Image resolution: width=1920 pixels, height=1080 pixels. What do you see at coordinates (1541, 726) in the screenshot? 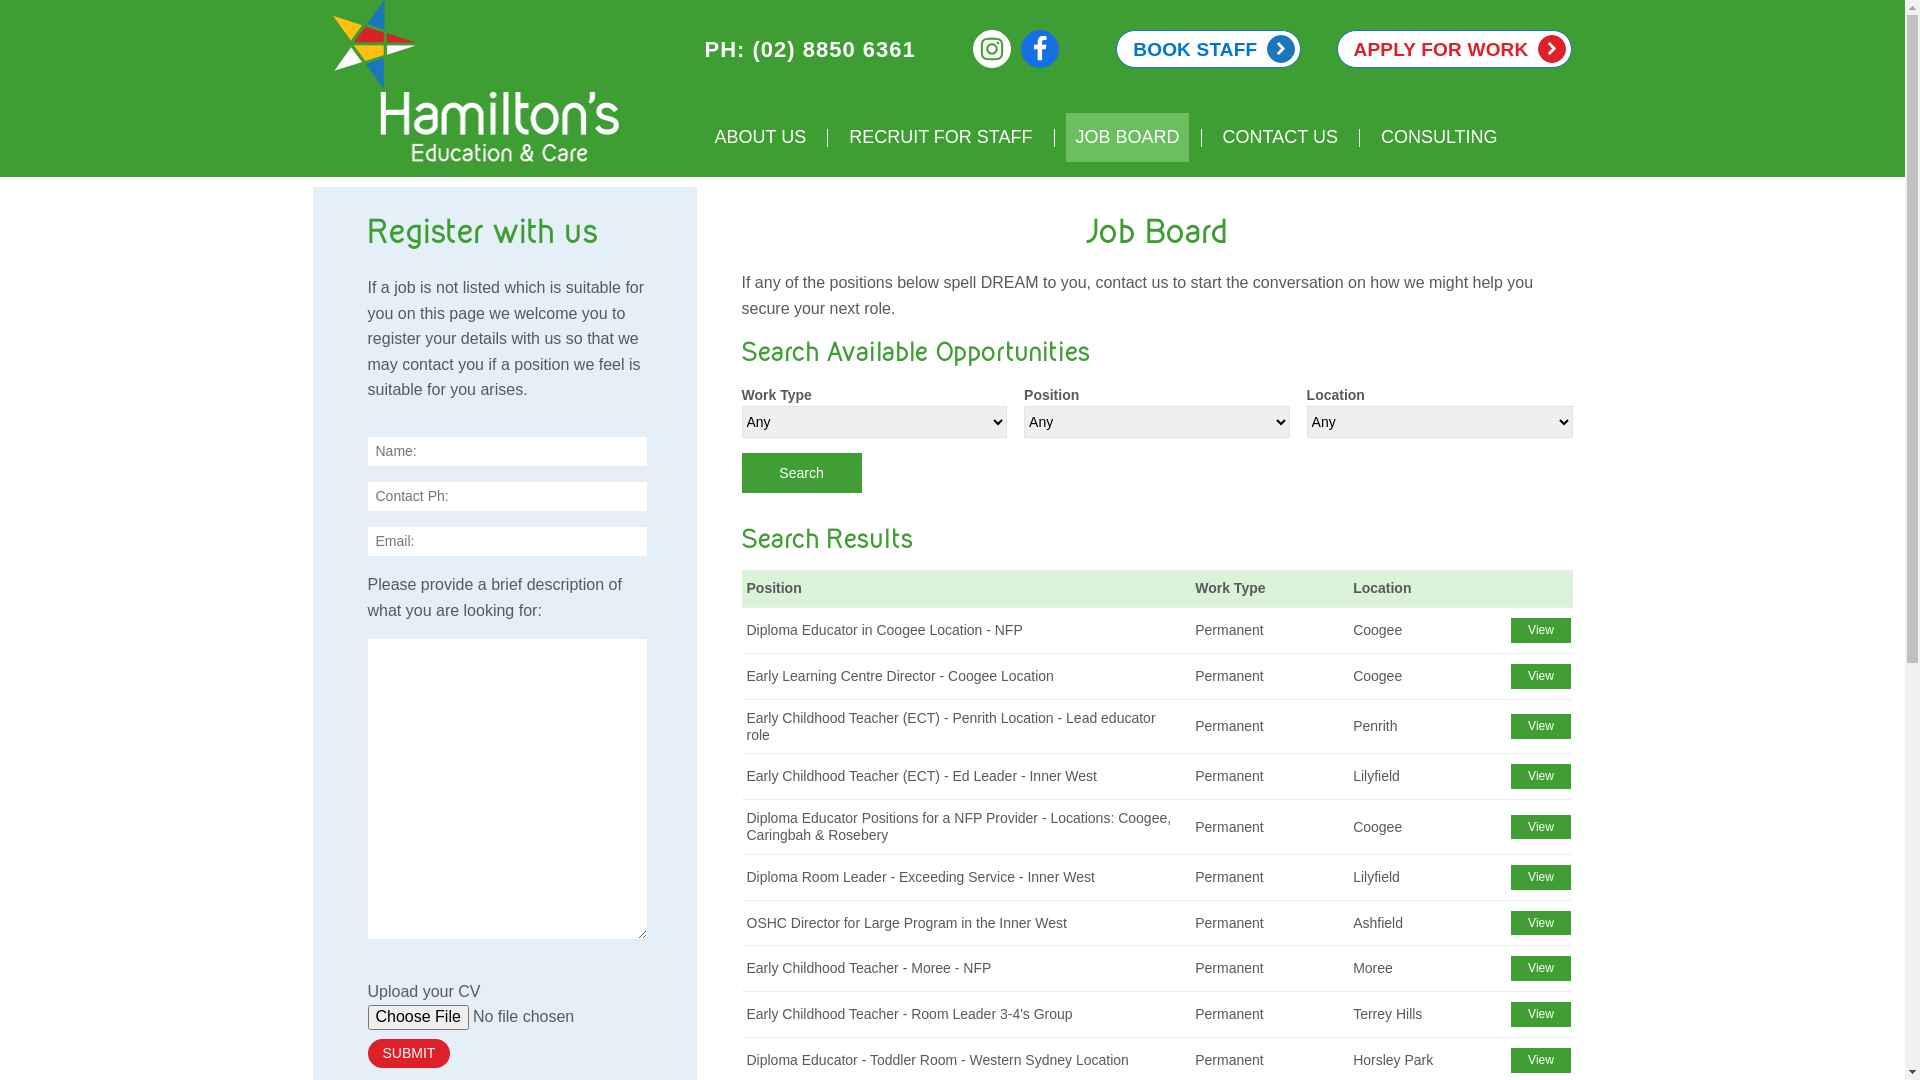
I see `View` at bounding box center [1541, 726].